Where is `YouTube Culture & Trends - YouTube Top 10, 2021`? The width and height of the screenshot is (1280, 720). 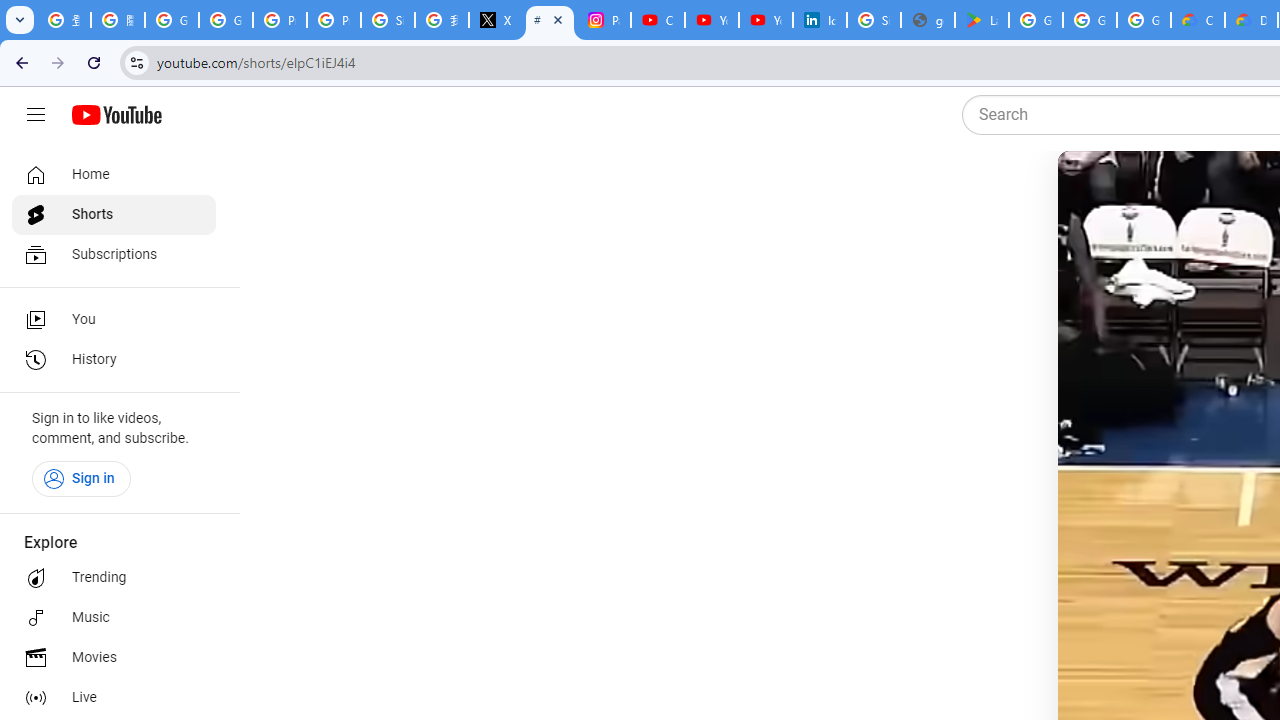 YouTube Culture & Trends - YouTube Top 10, 2021 is located at coordinates (766, 20).